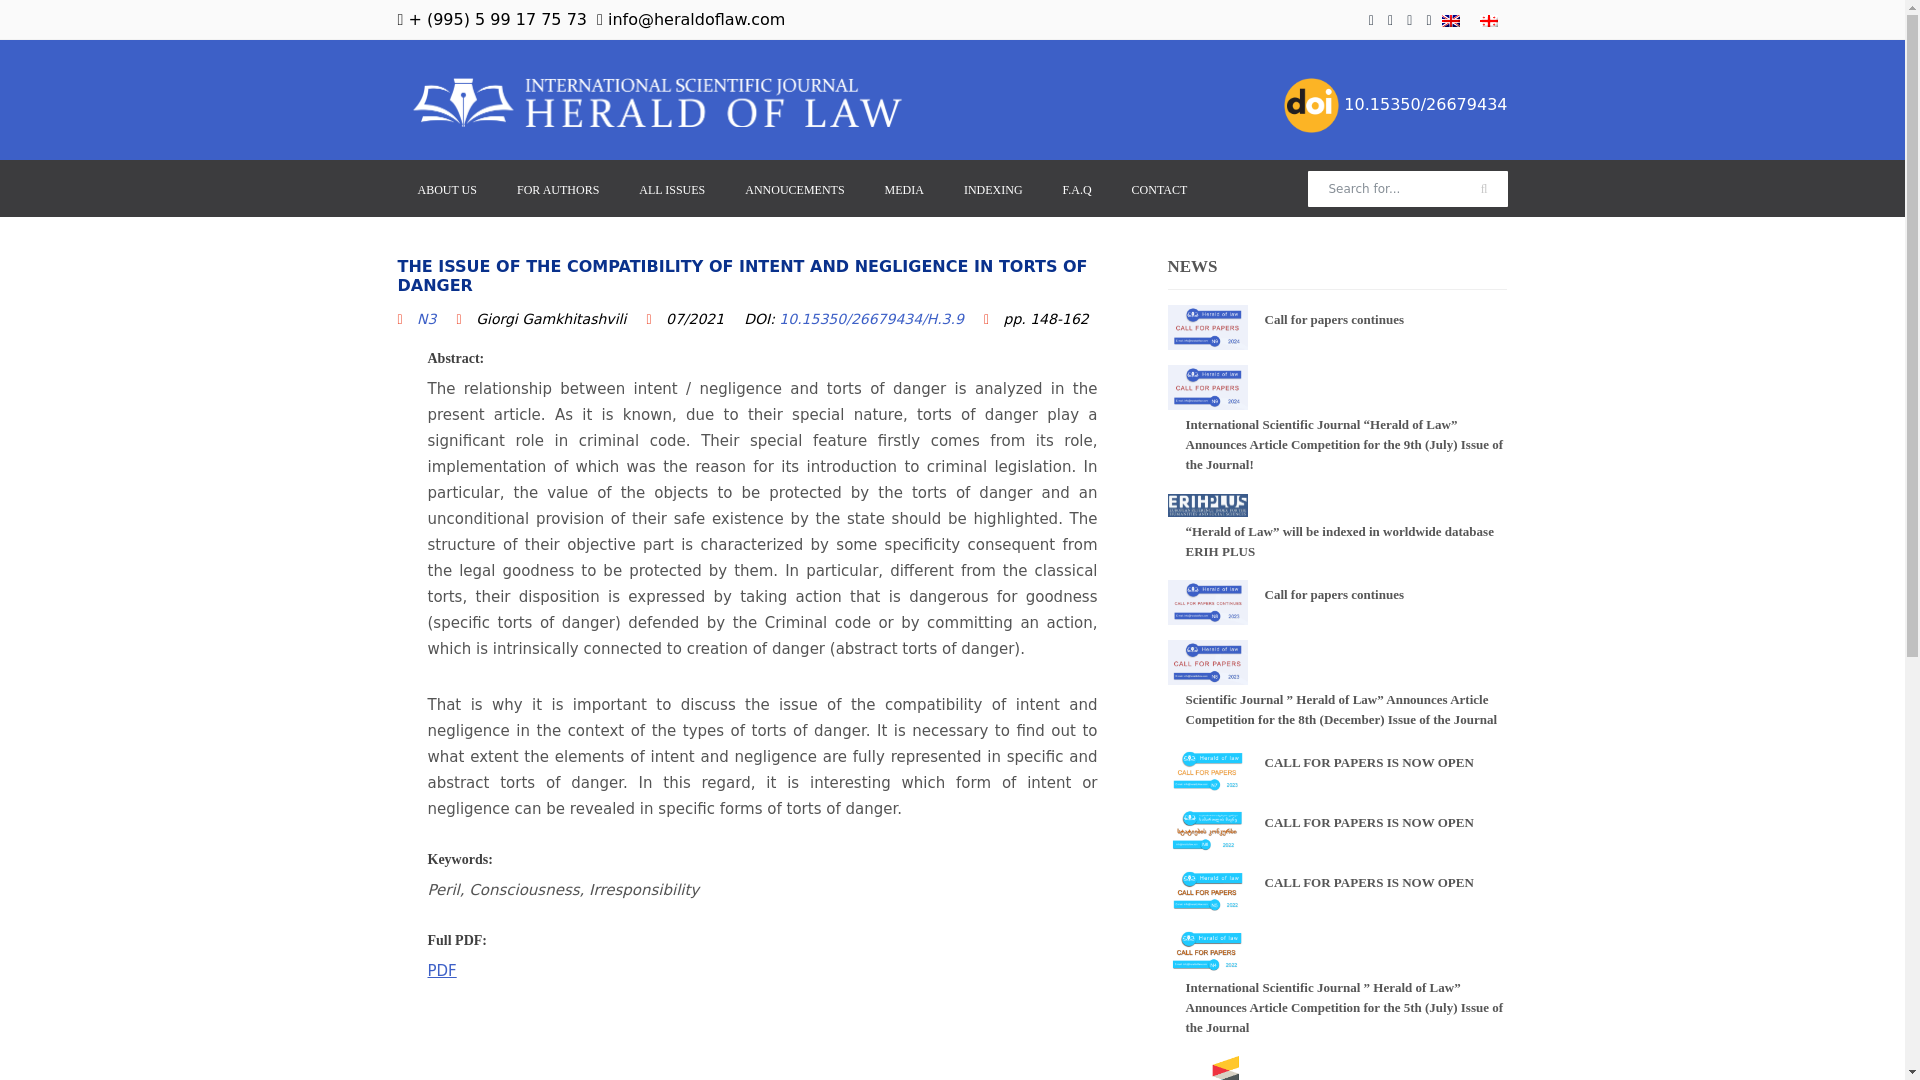 The width and height of the screenshot is (1920, 1080). What do you see at coordinates (1159, 188) in the screenshot?
I see `CONTACT` at bounding box center [1159, 188].